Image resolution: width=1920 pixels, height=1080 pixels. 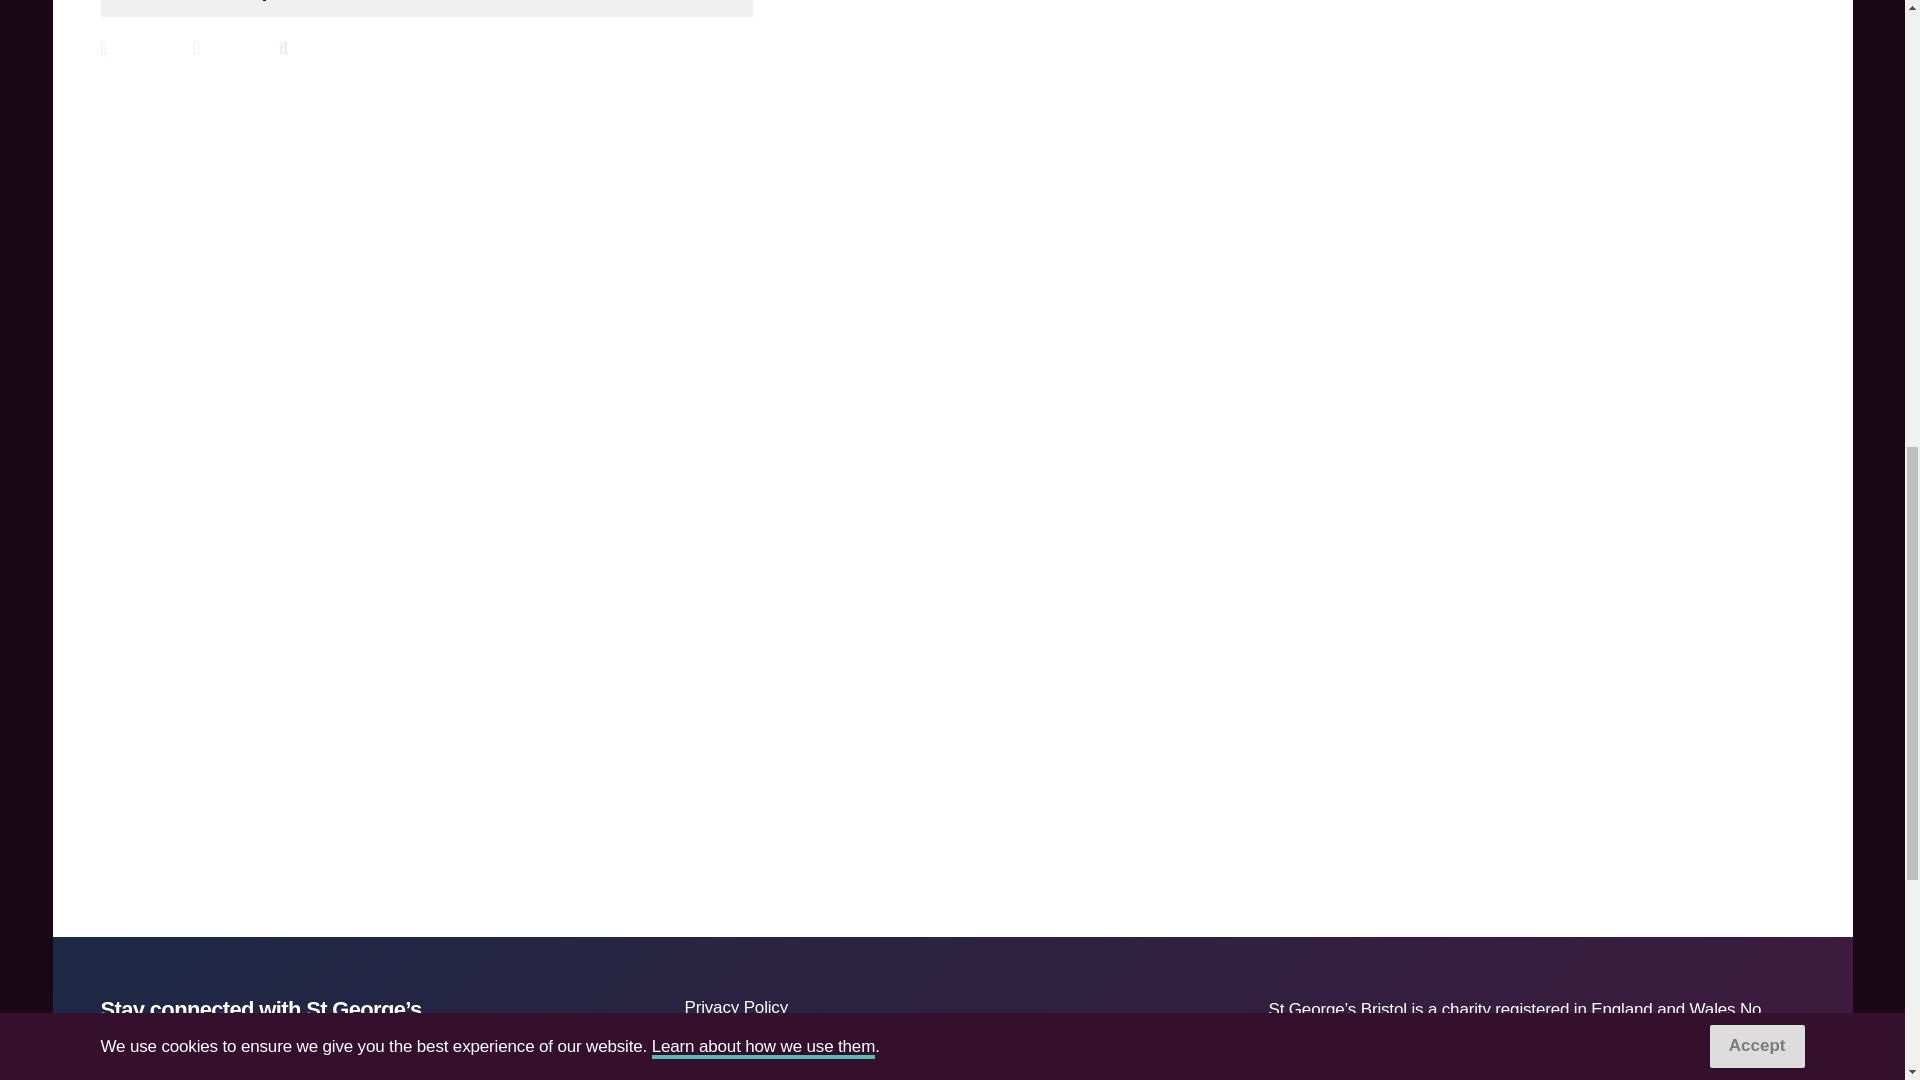 I want to click on Sign up for regular updates, so click(x=227, y=1060).